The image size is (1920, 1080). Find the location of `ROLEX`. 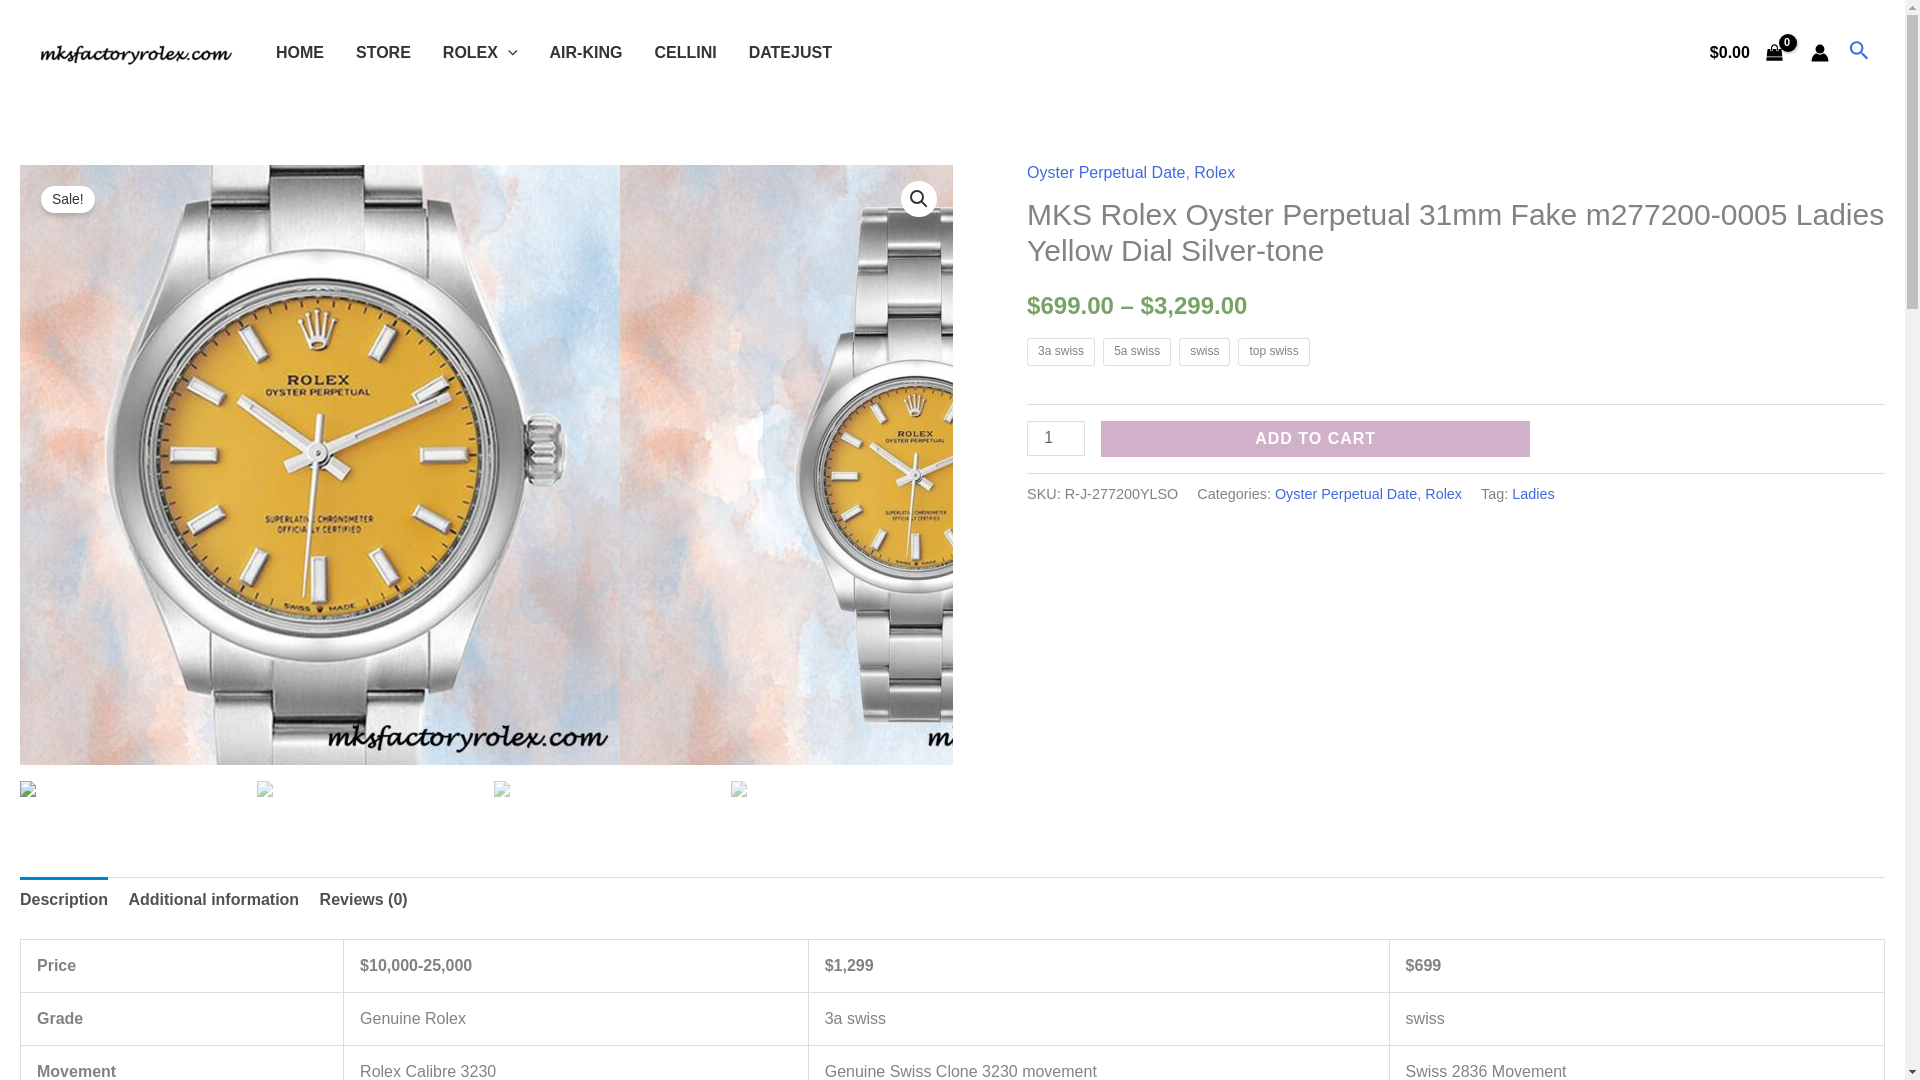

ROLEX is located at coordinates (480, 52).